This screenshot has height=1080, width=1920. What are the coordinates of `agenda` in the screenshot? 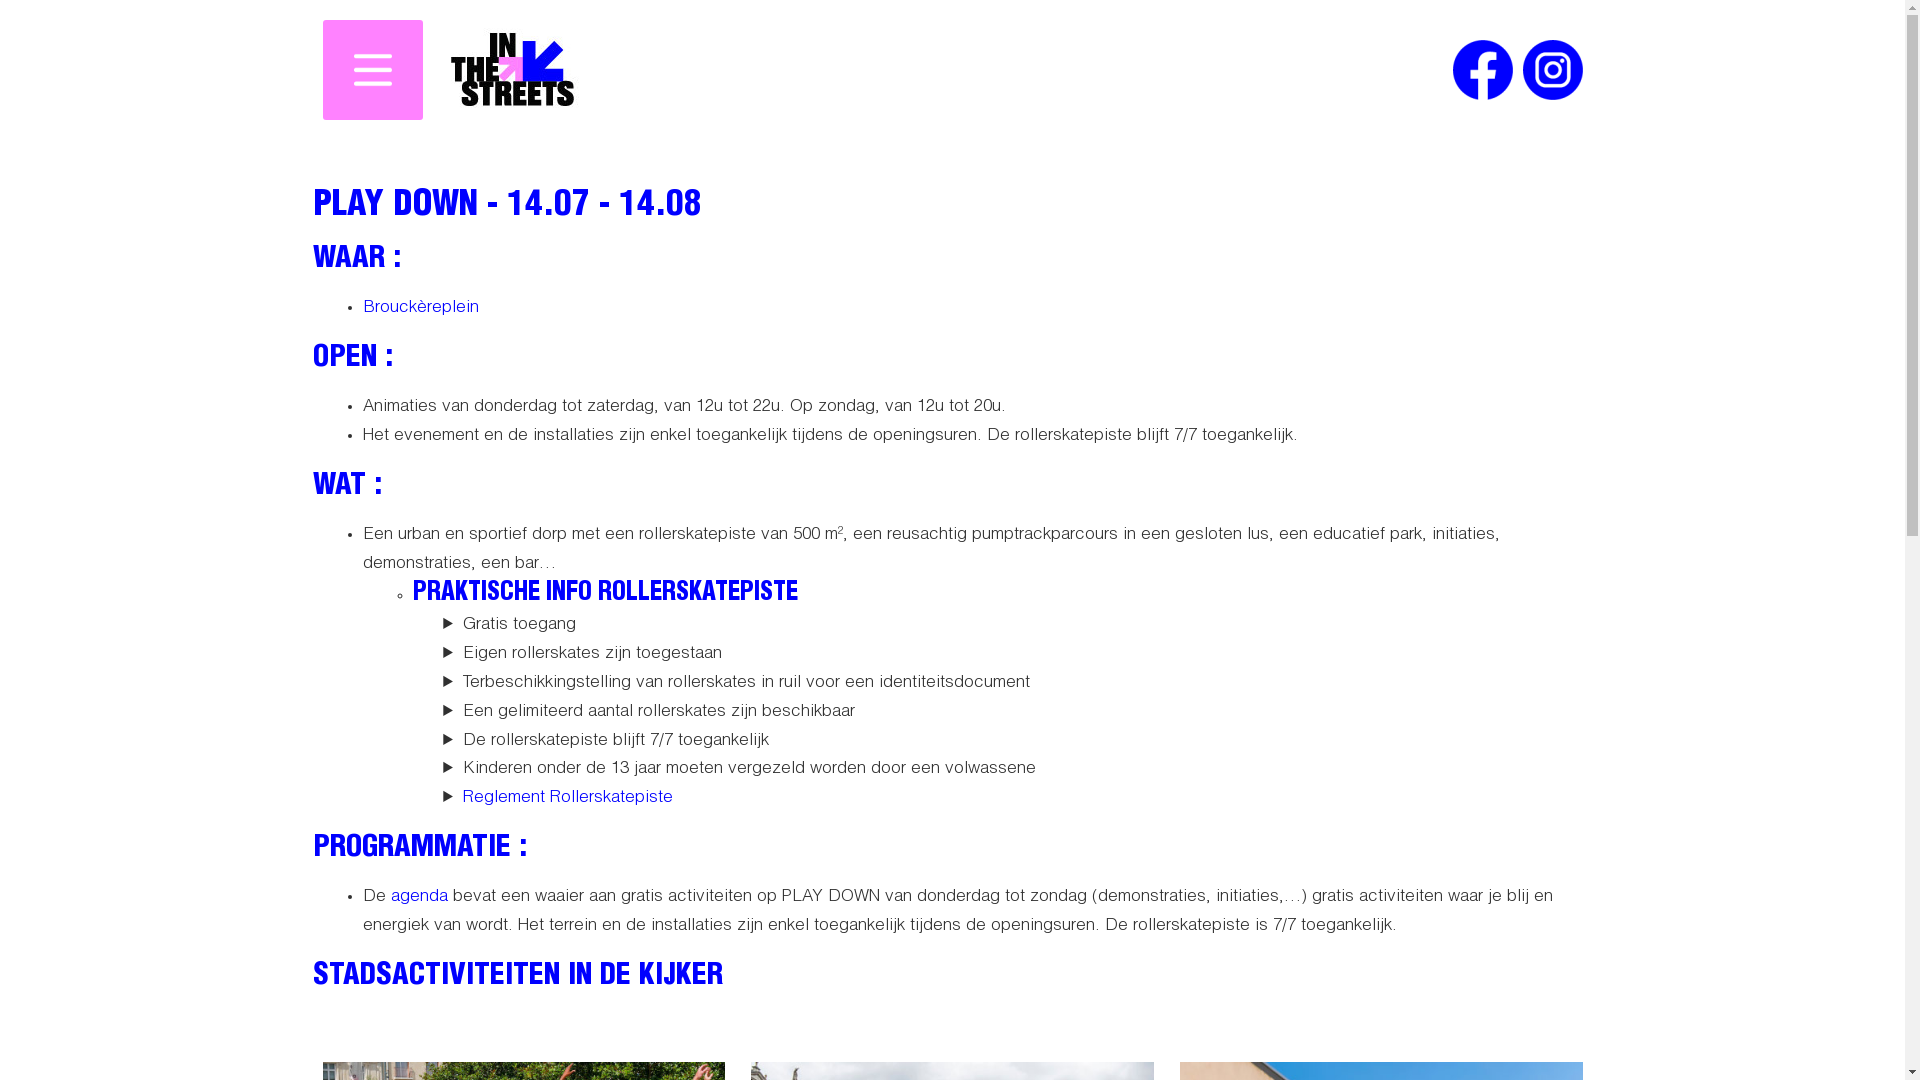 It's located at (418, 898).